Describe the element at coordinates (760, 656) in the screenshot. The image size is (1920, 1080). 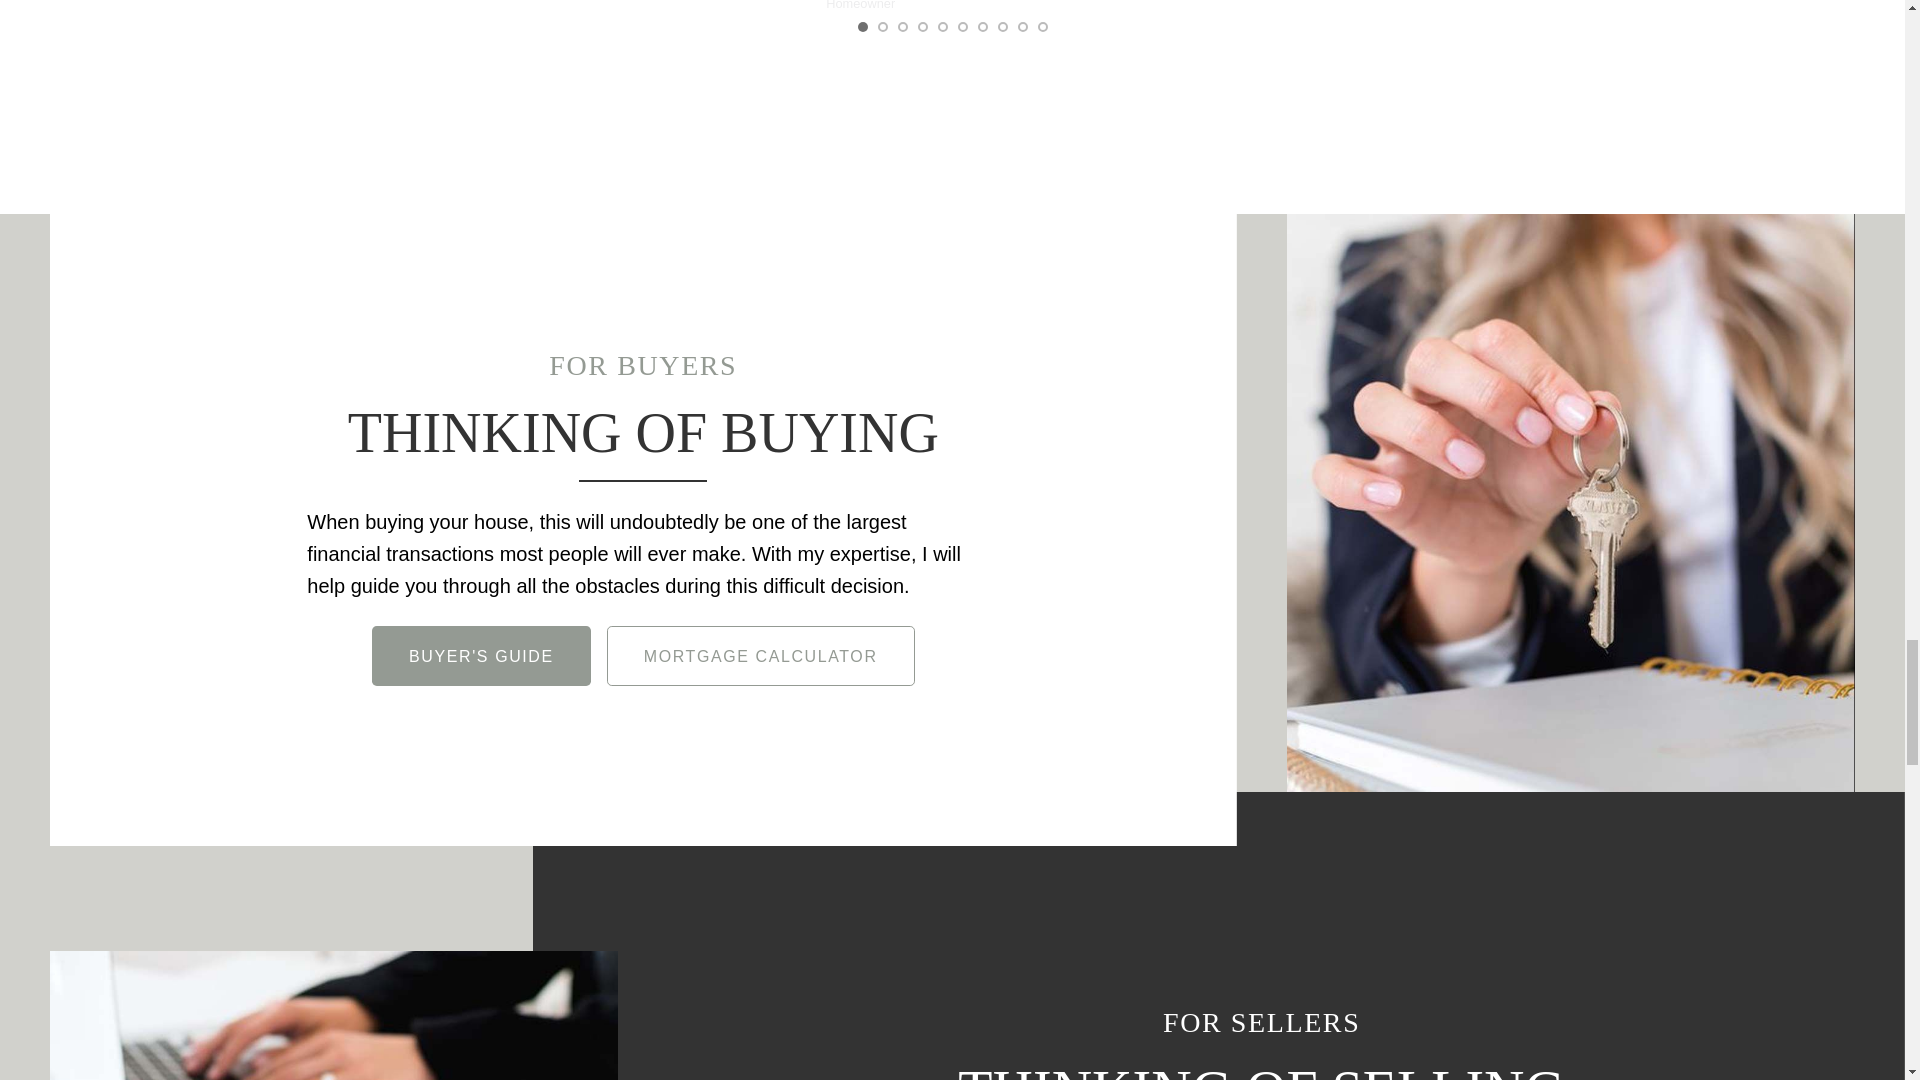
I see `MORTGAGE CALCULATOR` at that location.